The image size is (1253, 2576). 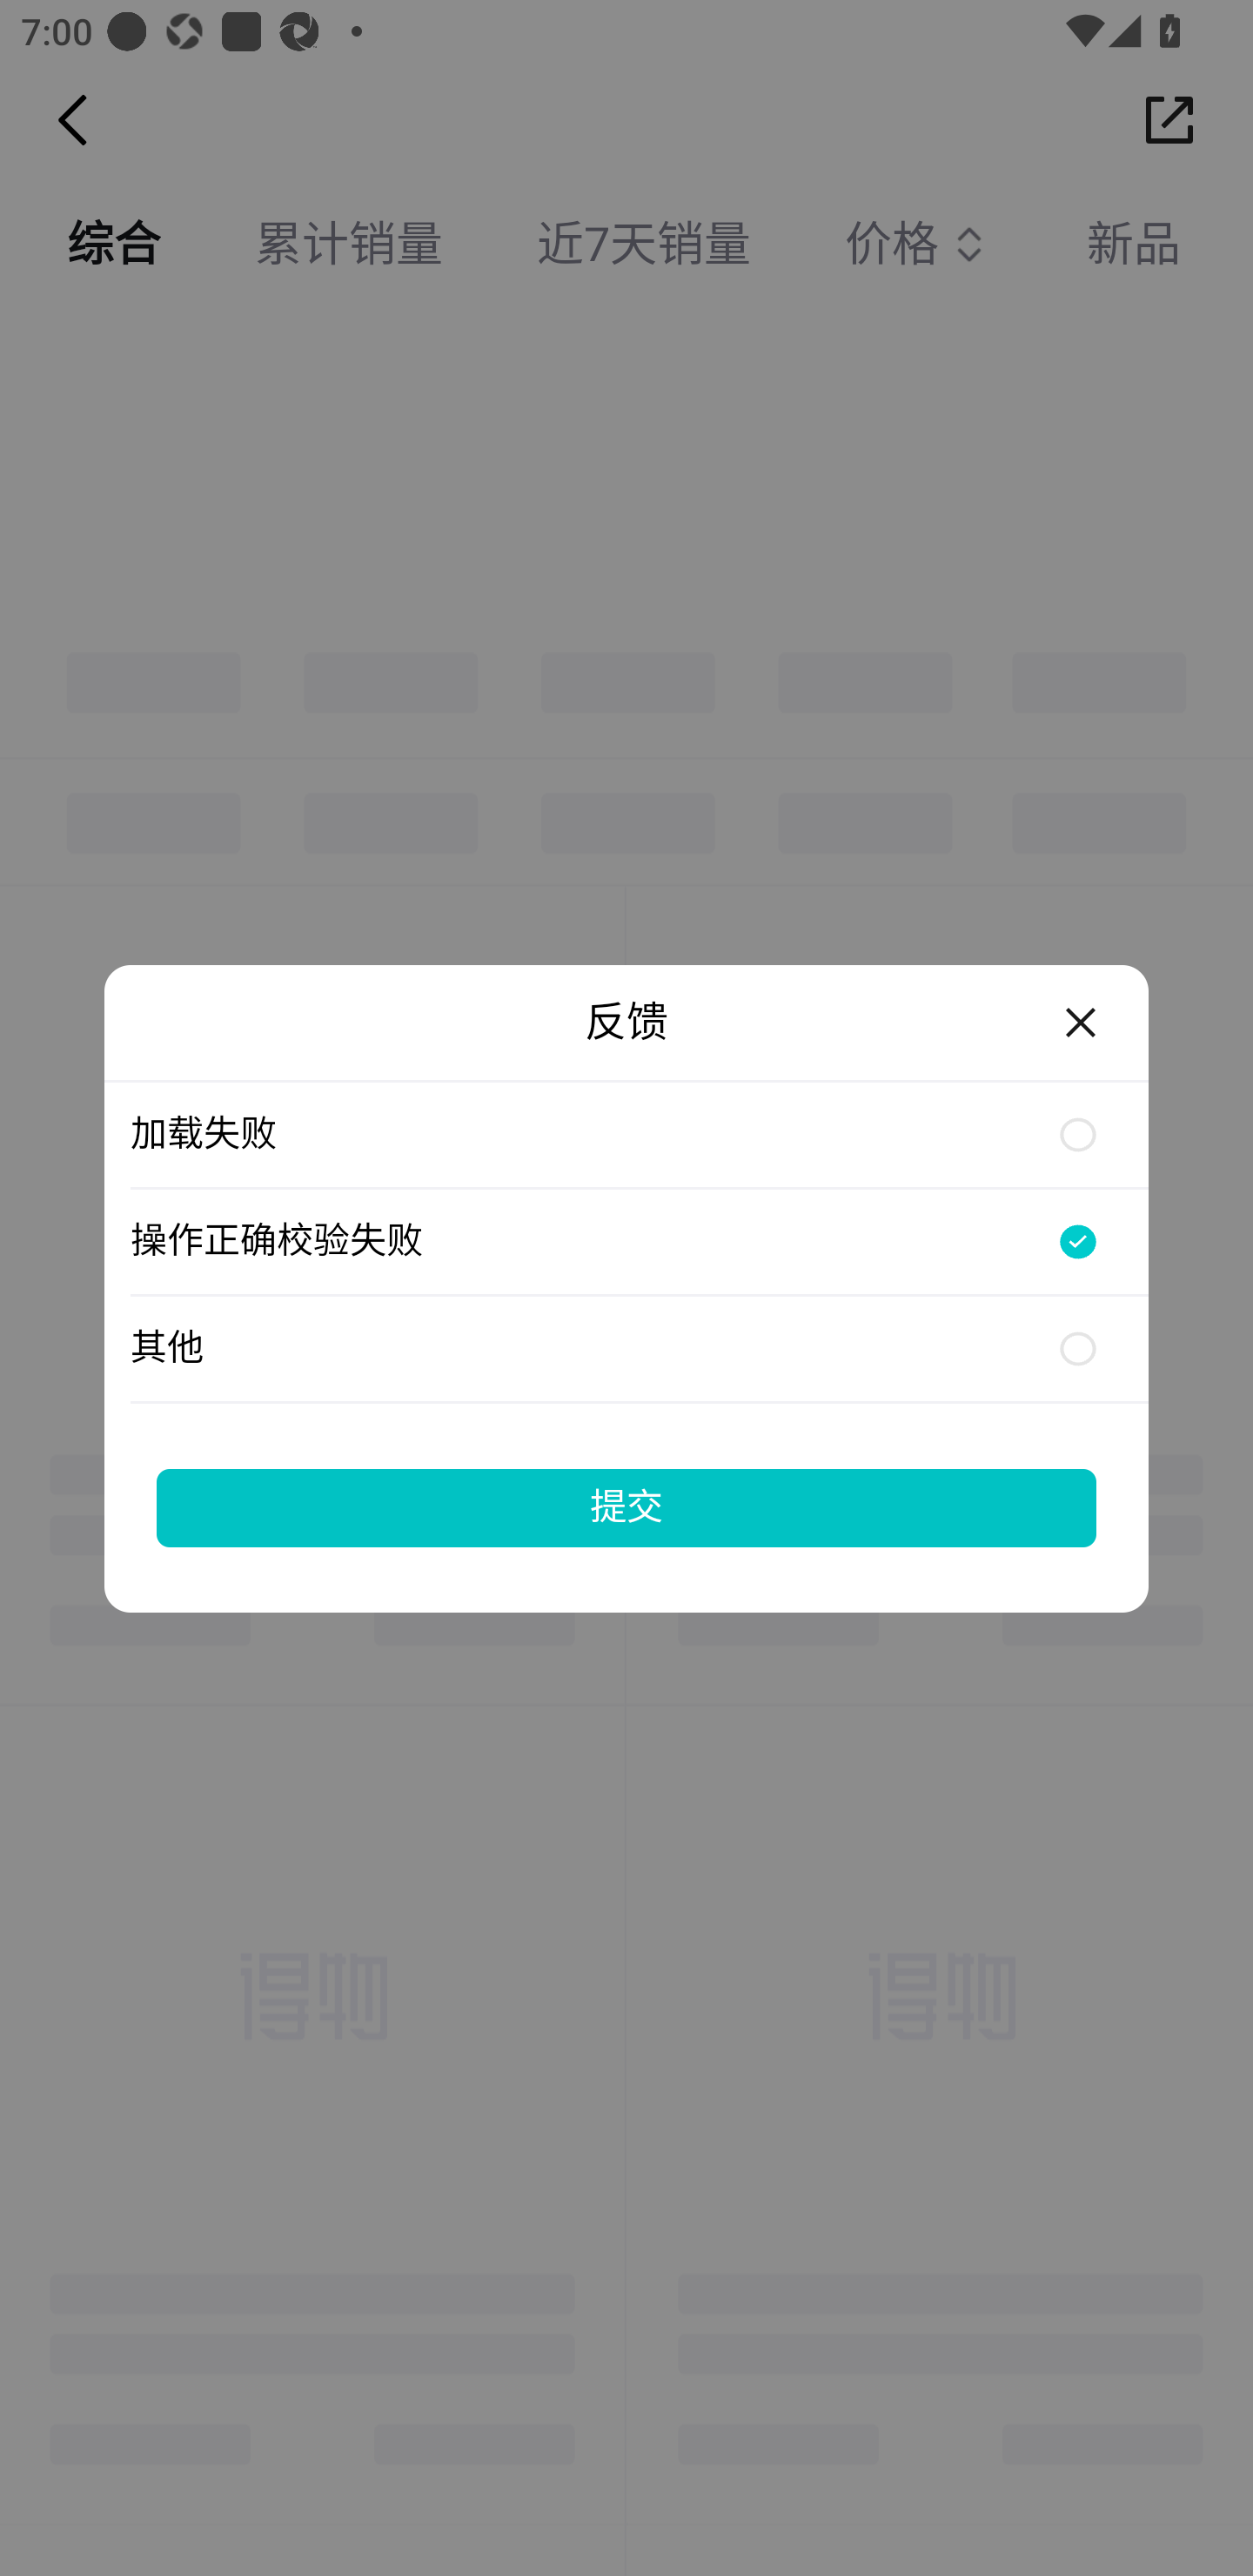 What do you see at coordinates (626, 1507) in the screenshot?
I see `提交` at bounding box center [626, 1507].